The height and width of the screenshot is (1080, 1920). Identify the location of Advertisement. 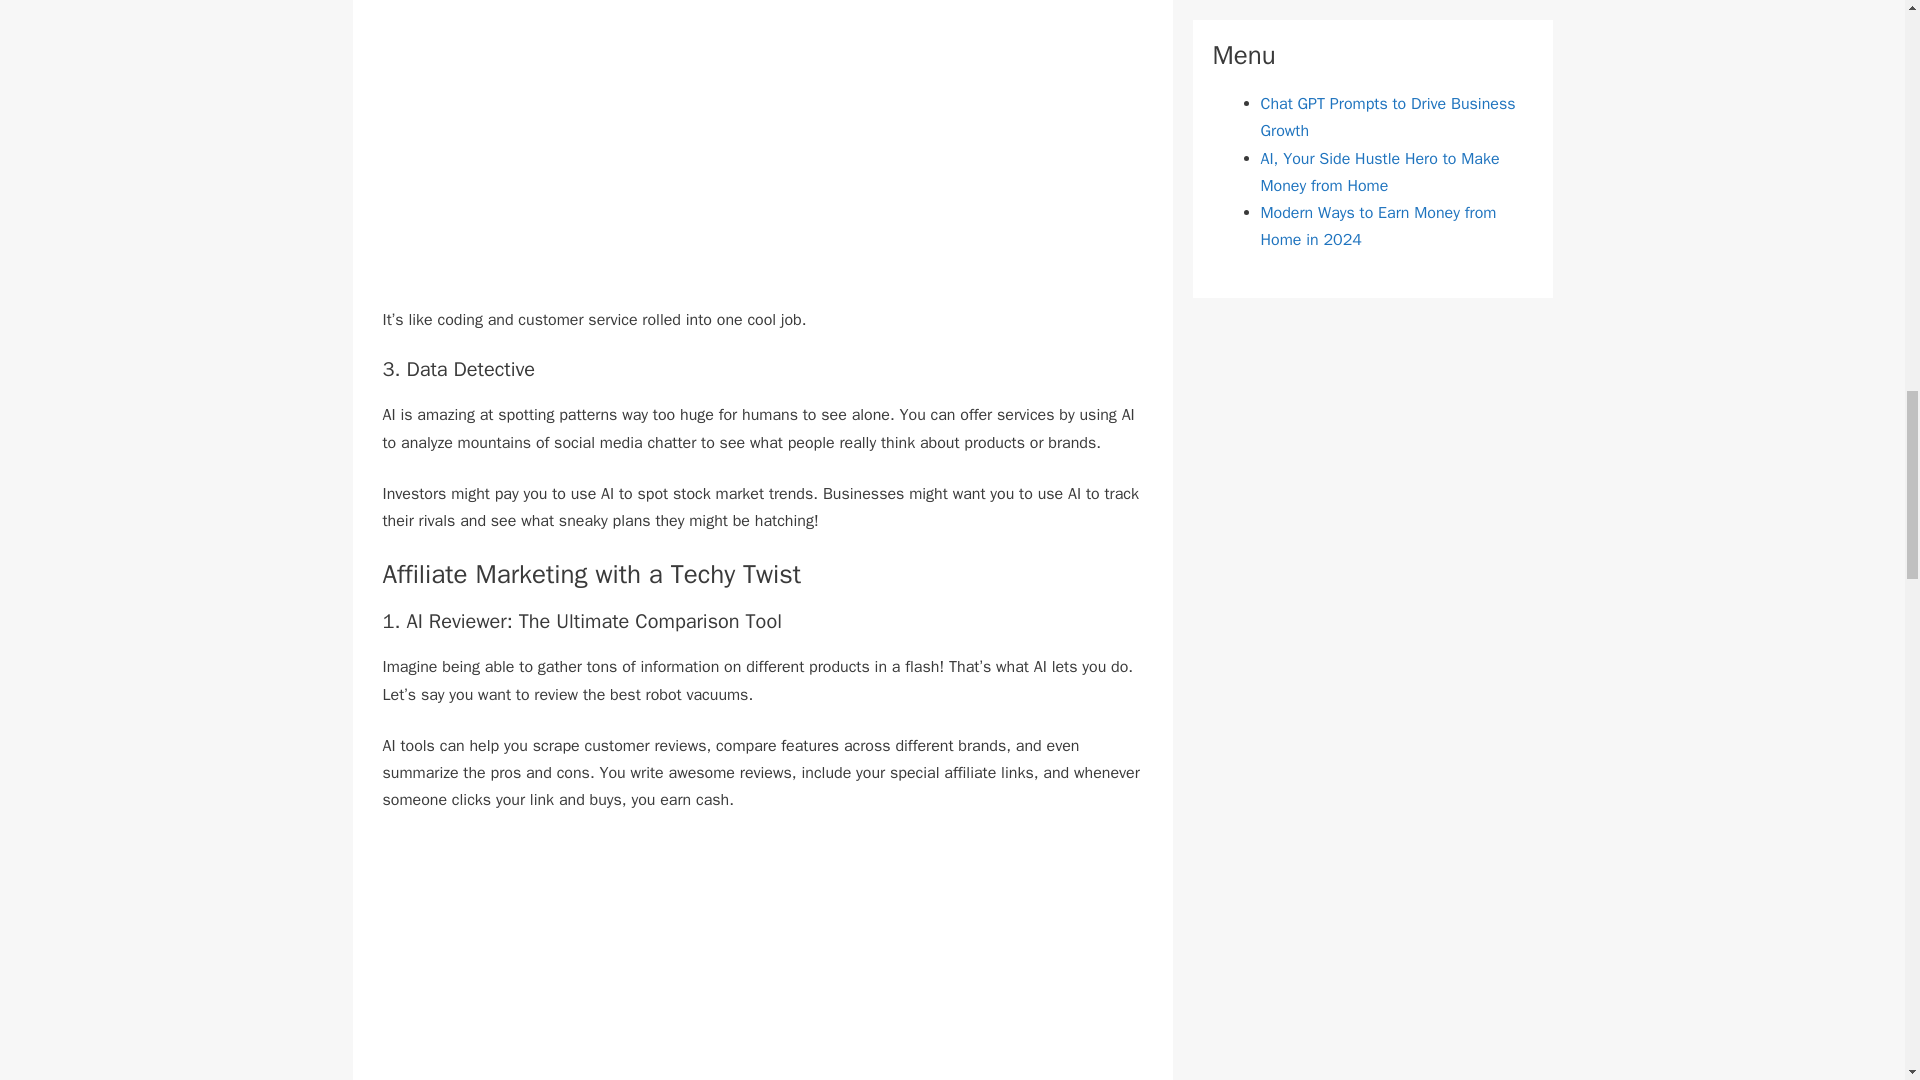
(762, 166).